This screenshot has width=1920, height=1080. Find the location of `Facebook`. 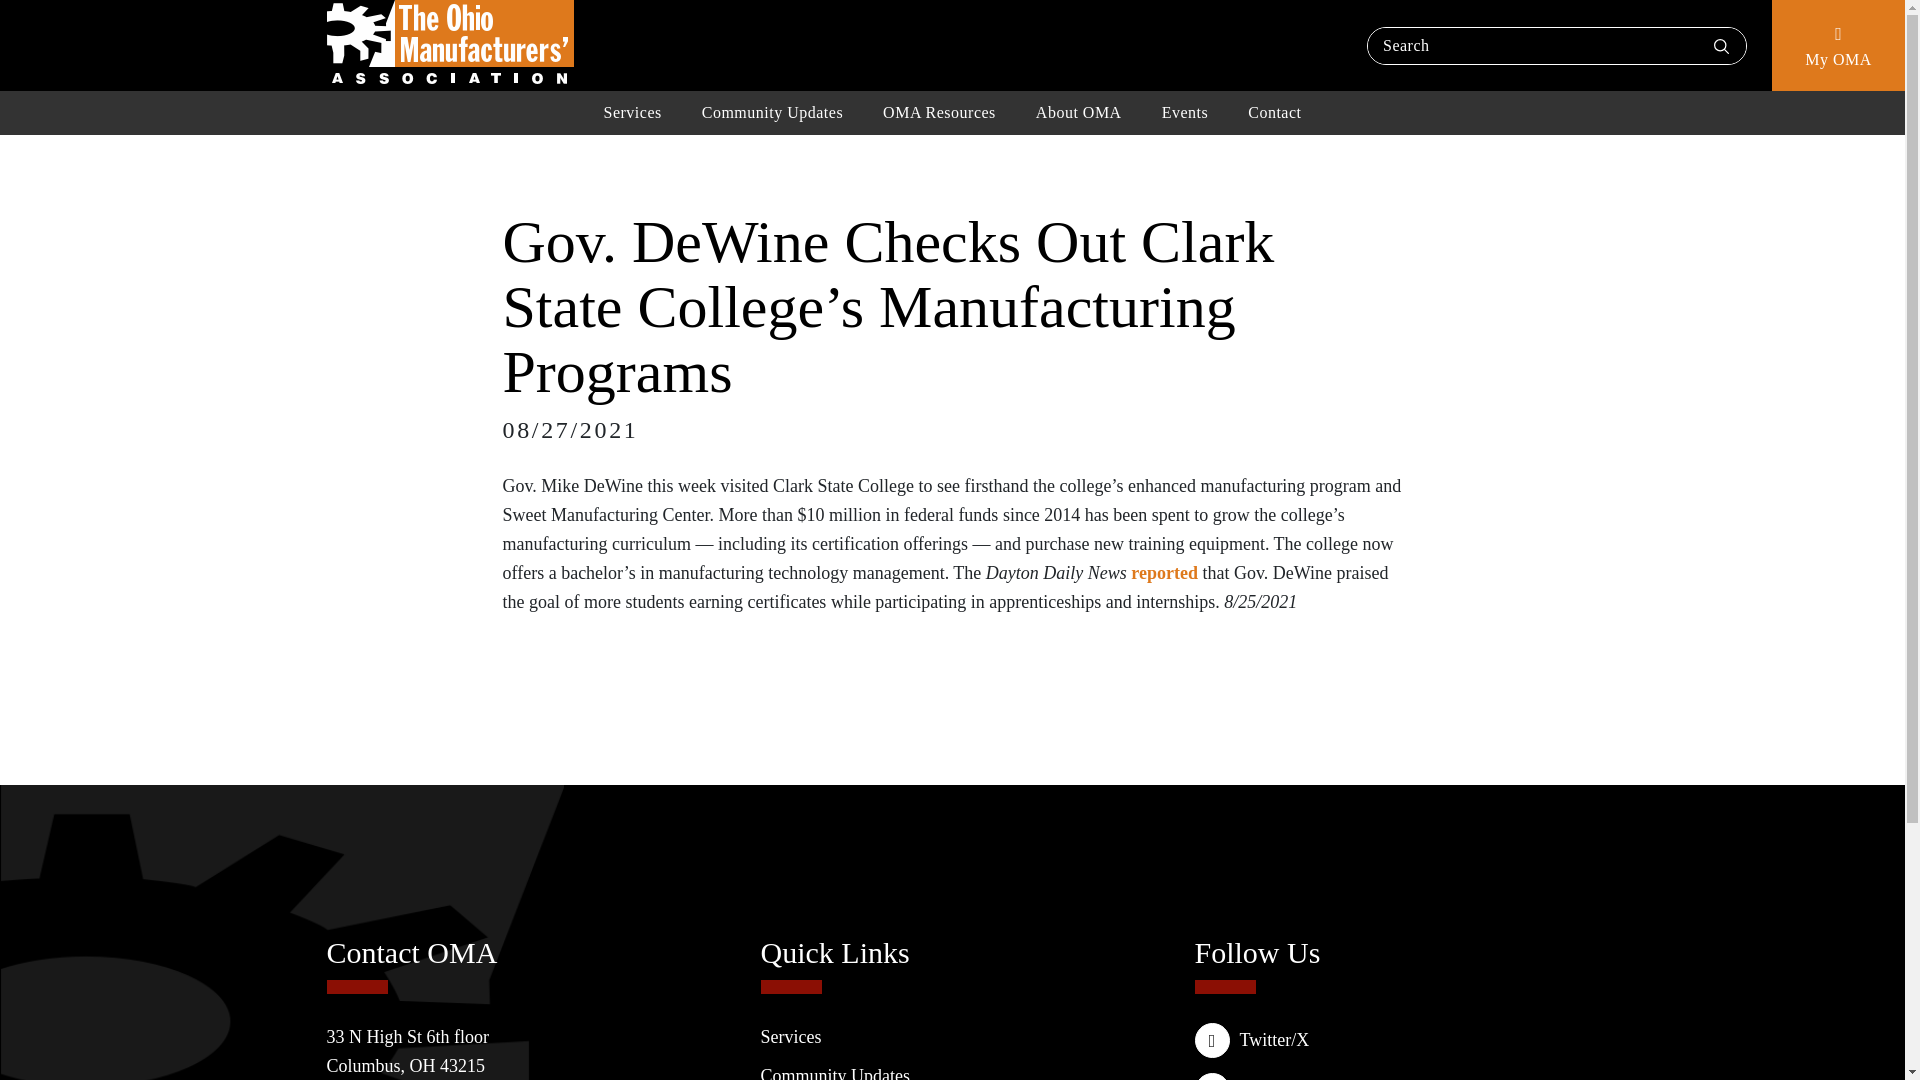

Facebook is located at coordinates (1386, 1076).